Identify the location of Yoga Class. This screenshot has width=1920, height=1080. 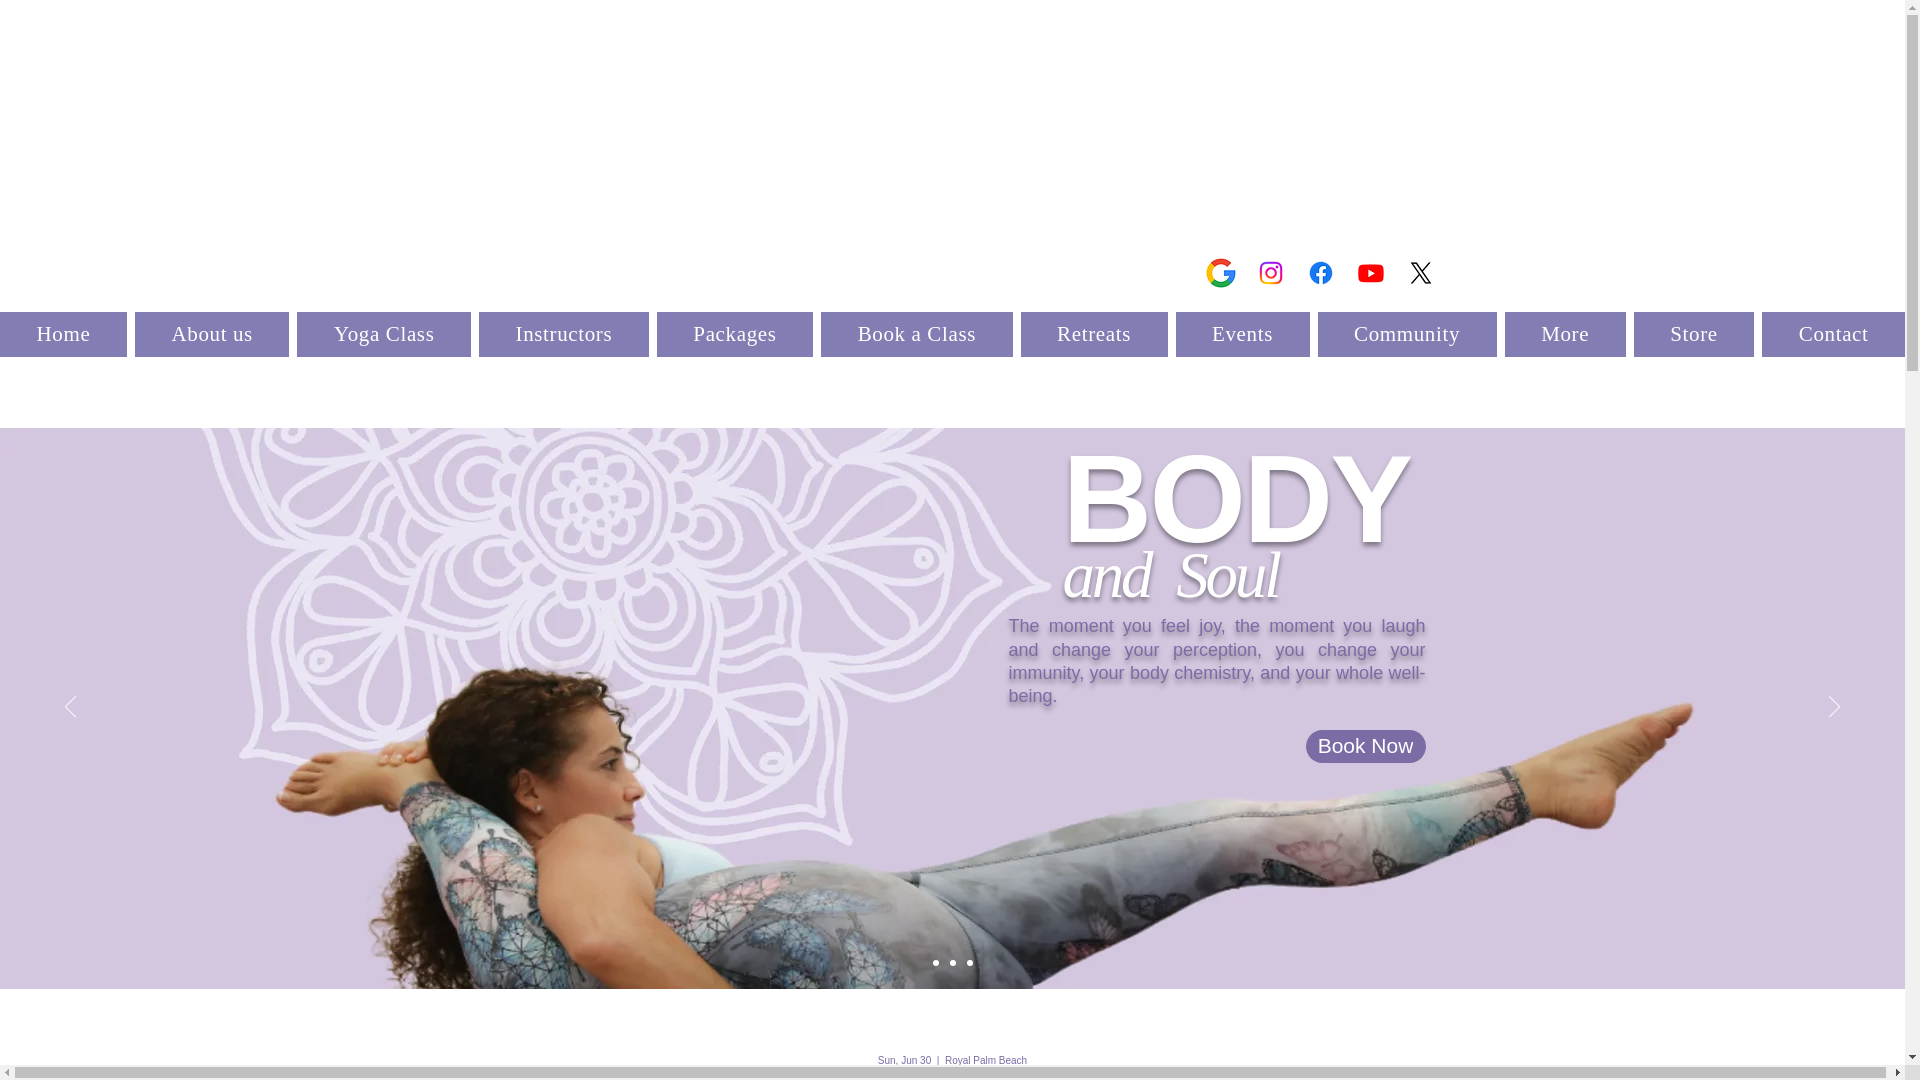
(384, 334).